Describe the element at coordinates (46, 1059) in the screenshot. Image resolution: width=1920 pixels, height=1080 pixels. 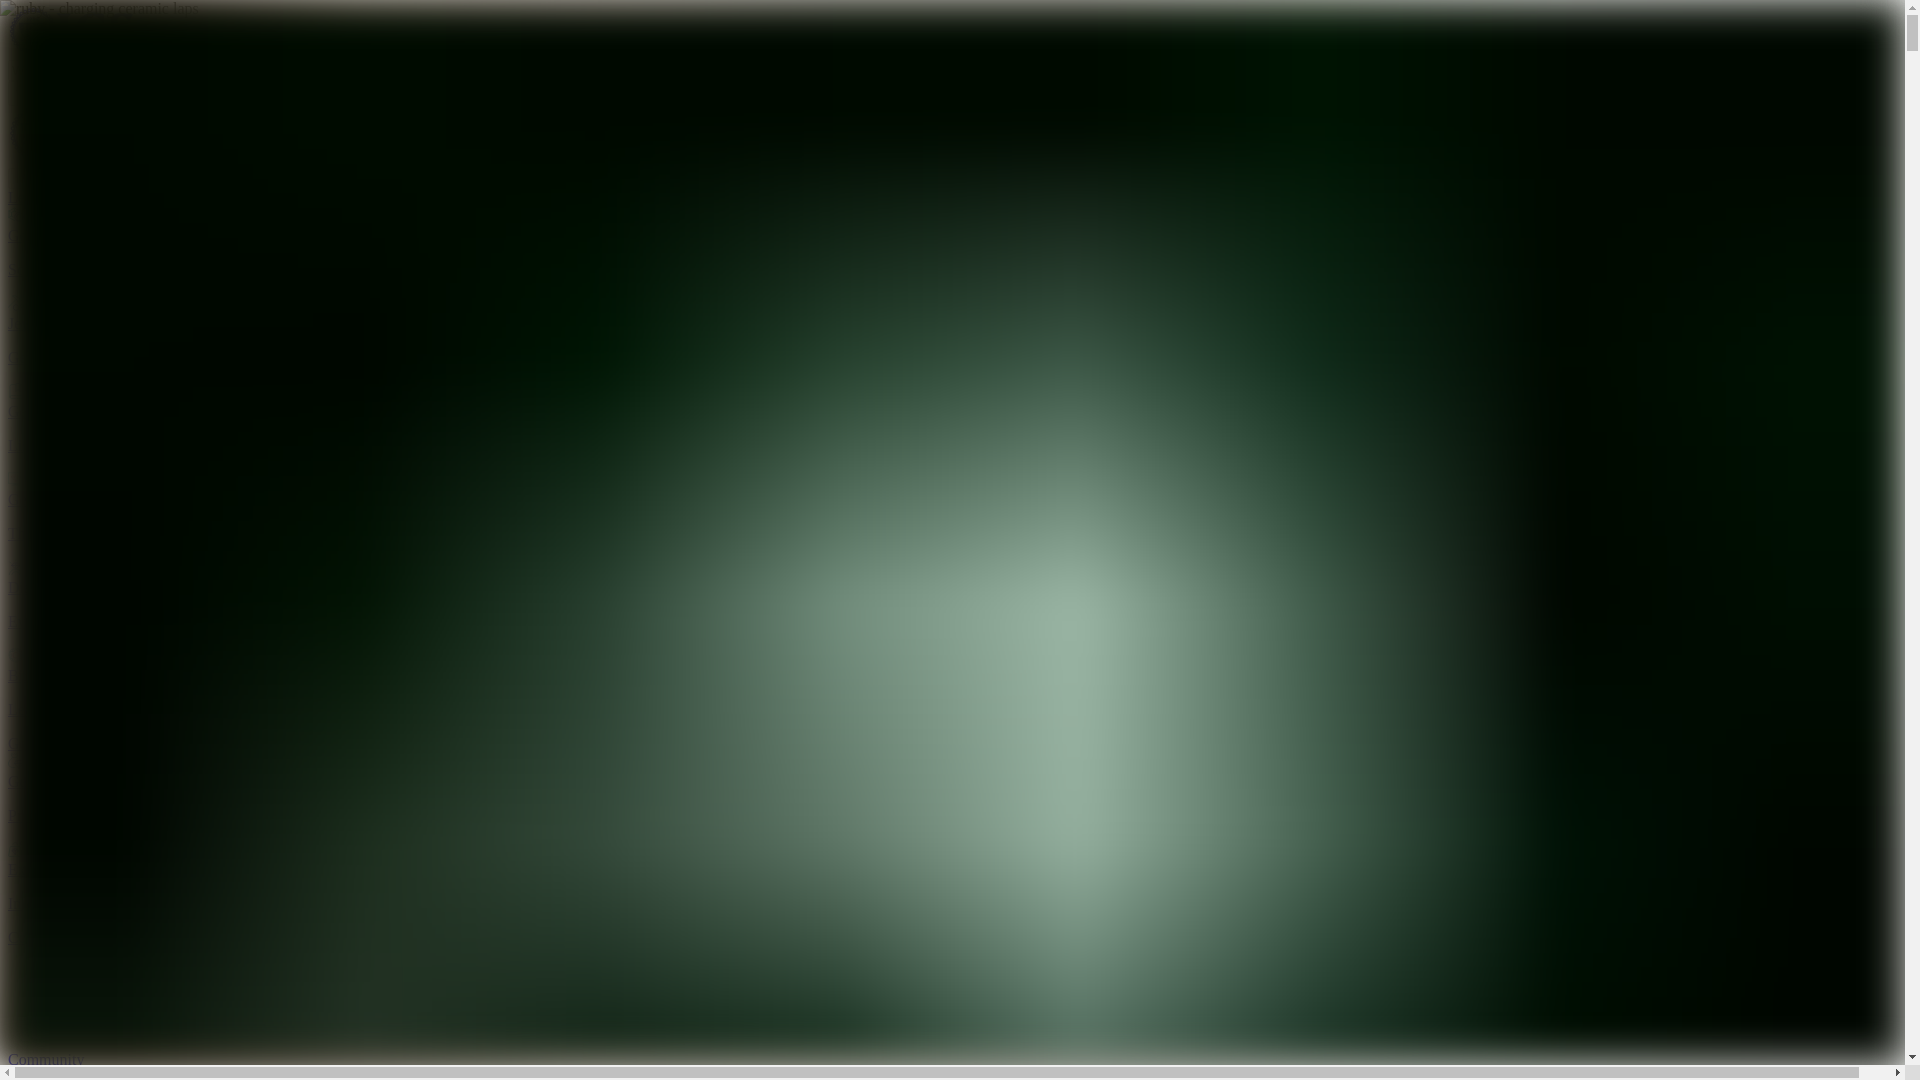
I see `Community` at that location.